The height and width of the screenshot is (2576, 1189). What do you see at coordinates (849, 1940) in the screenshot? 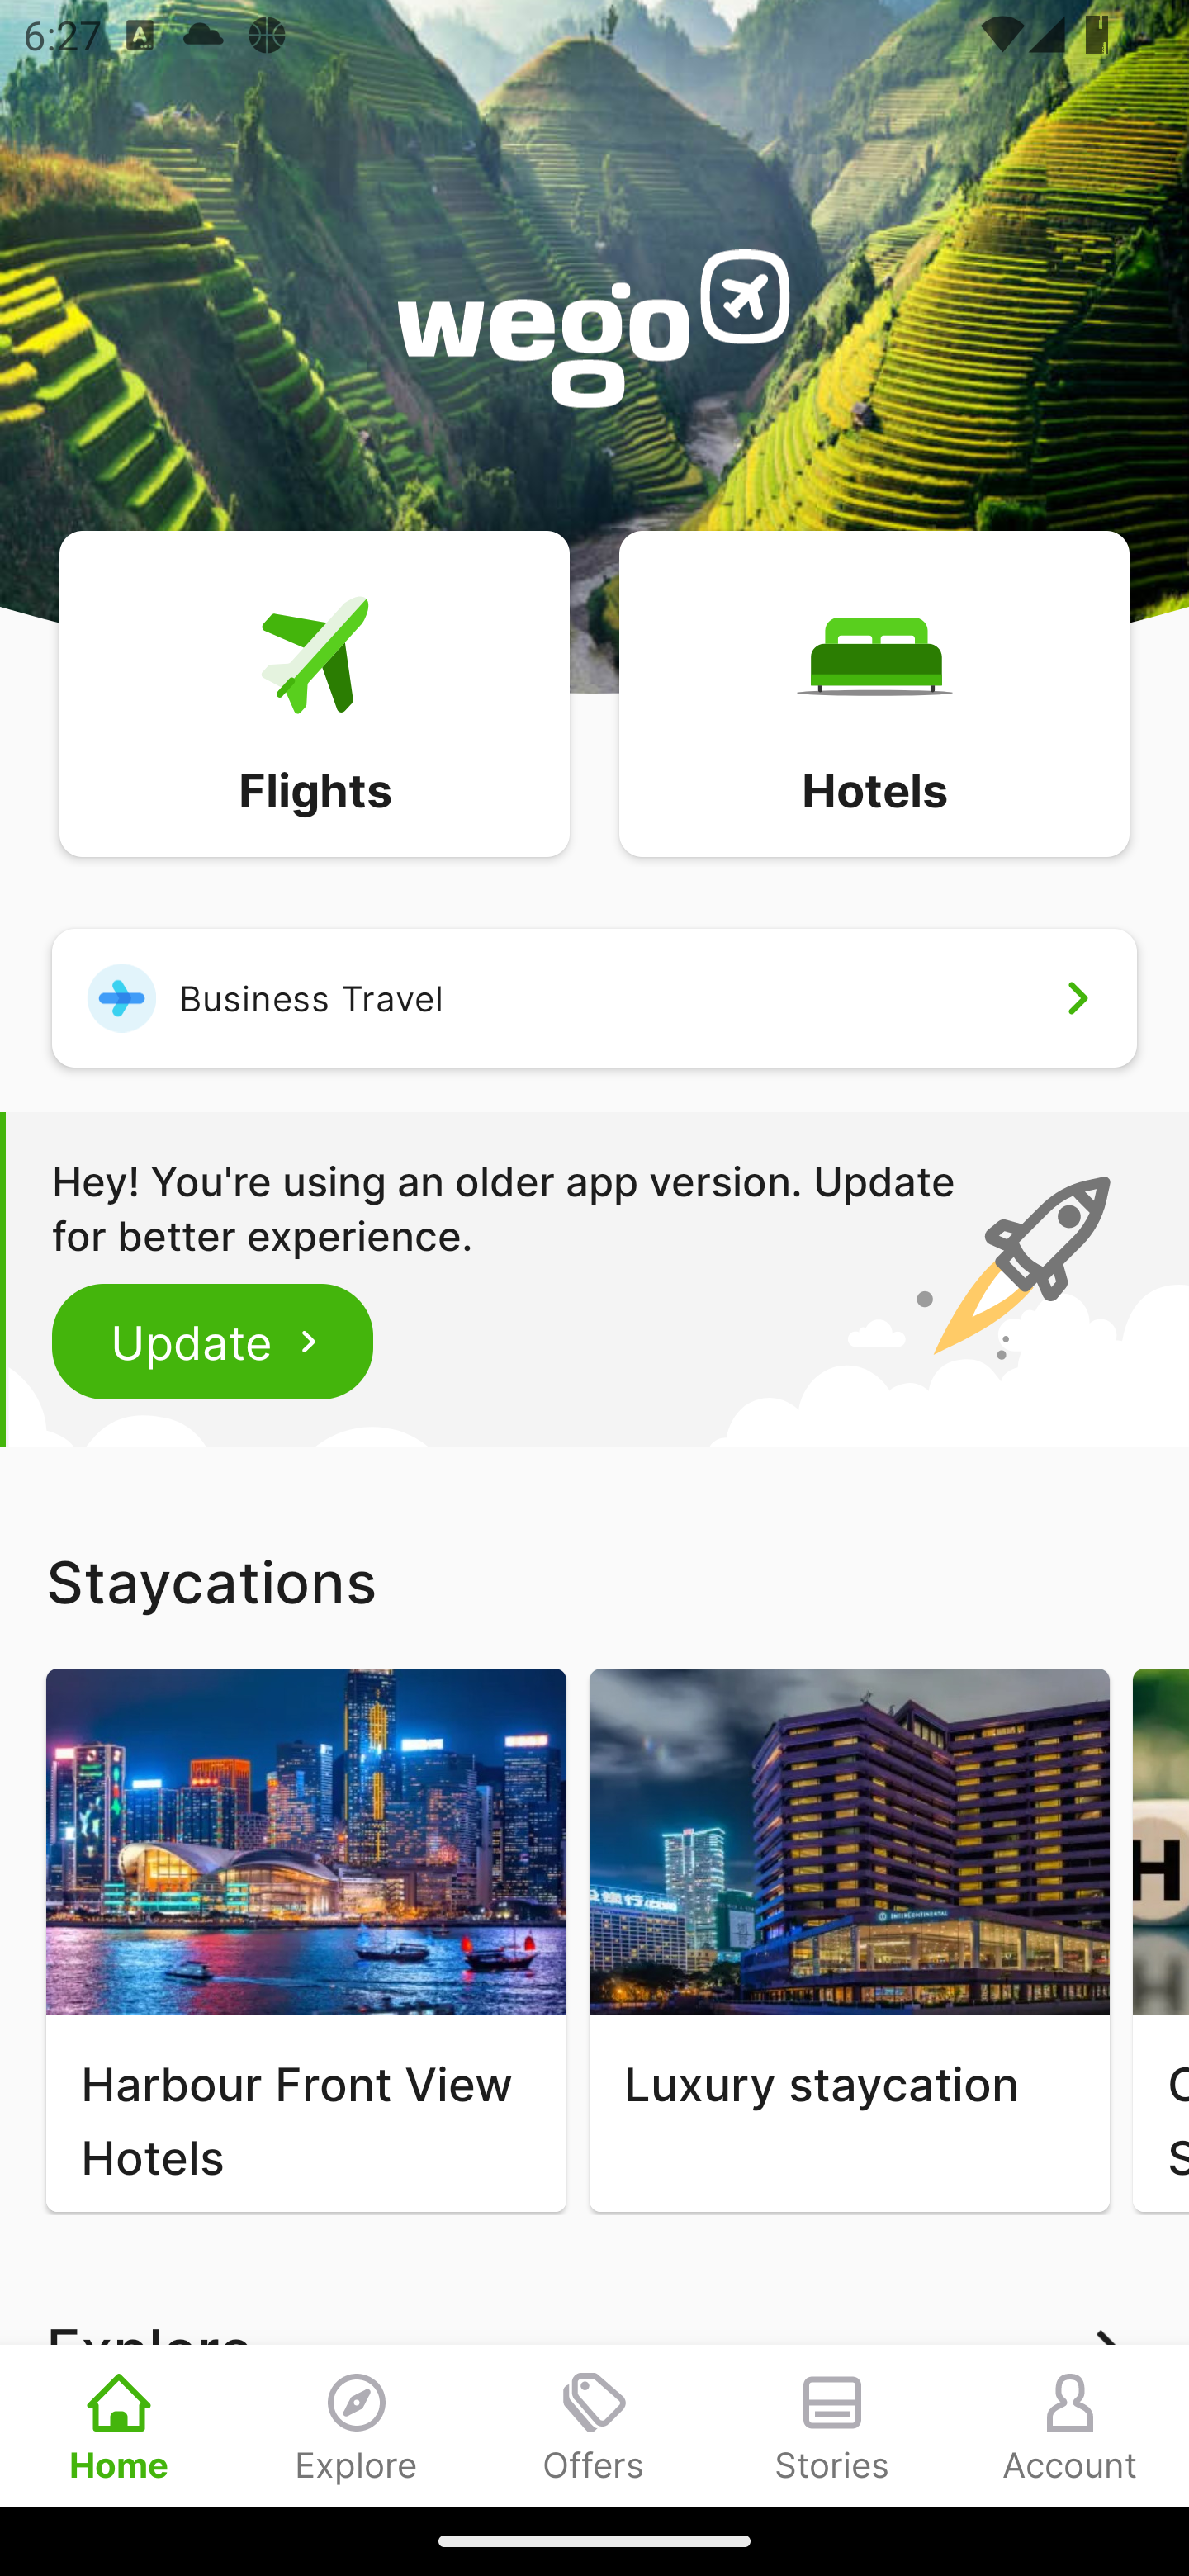
I see `Luxury staycation` at bounding box center [849, 1940].